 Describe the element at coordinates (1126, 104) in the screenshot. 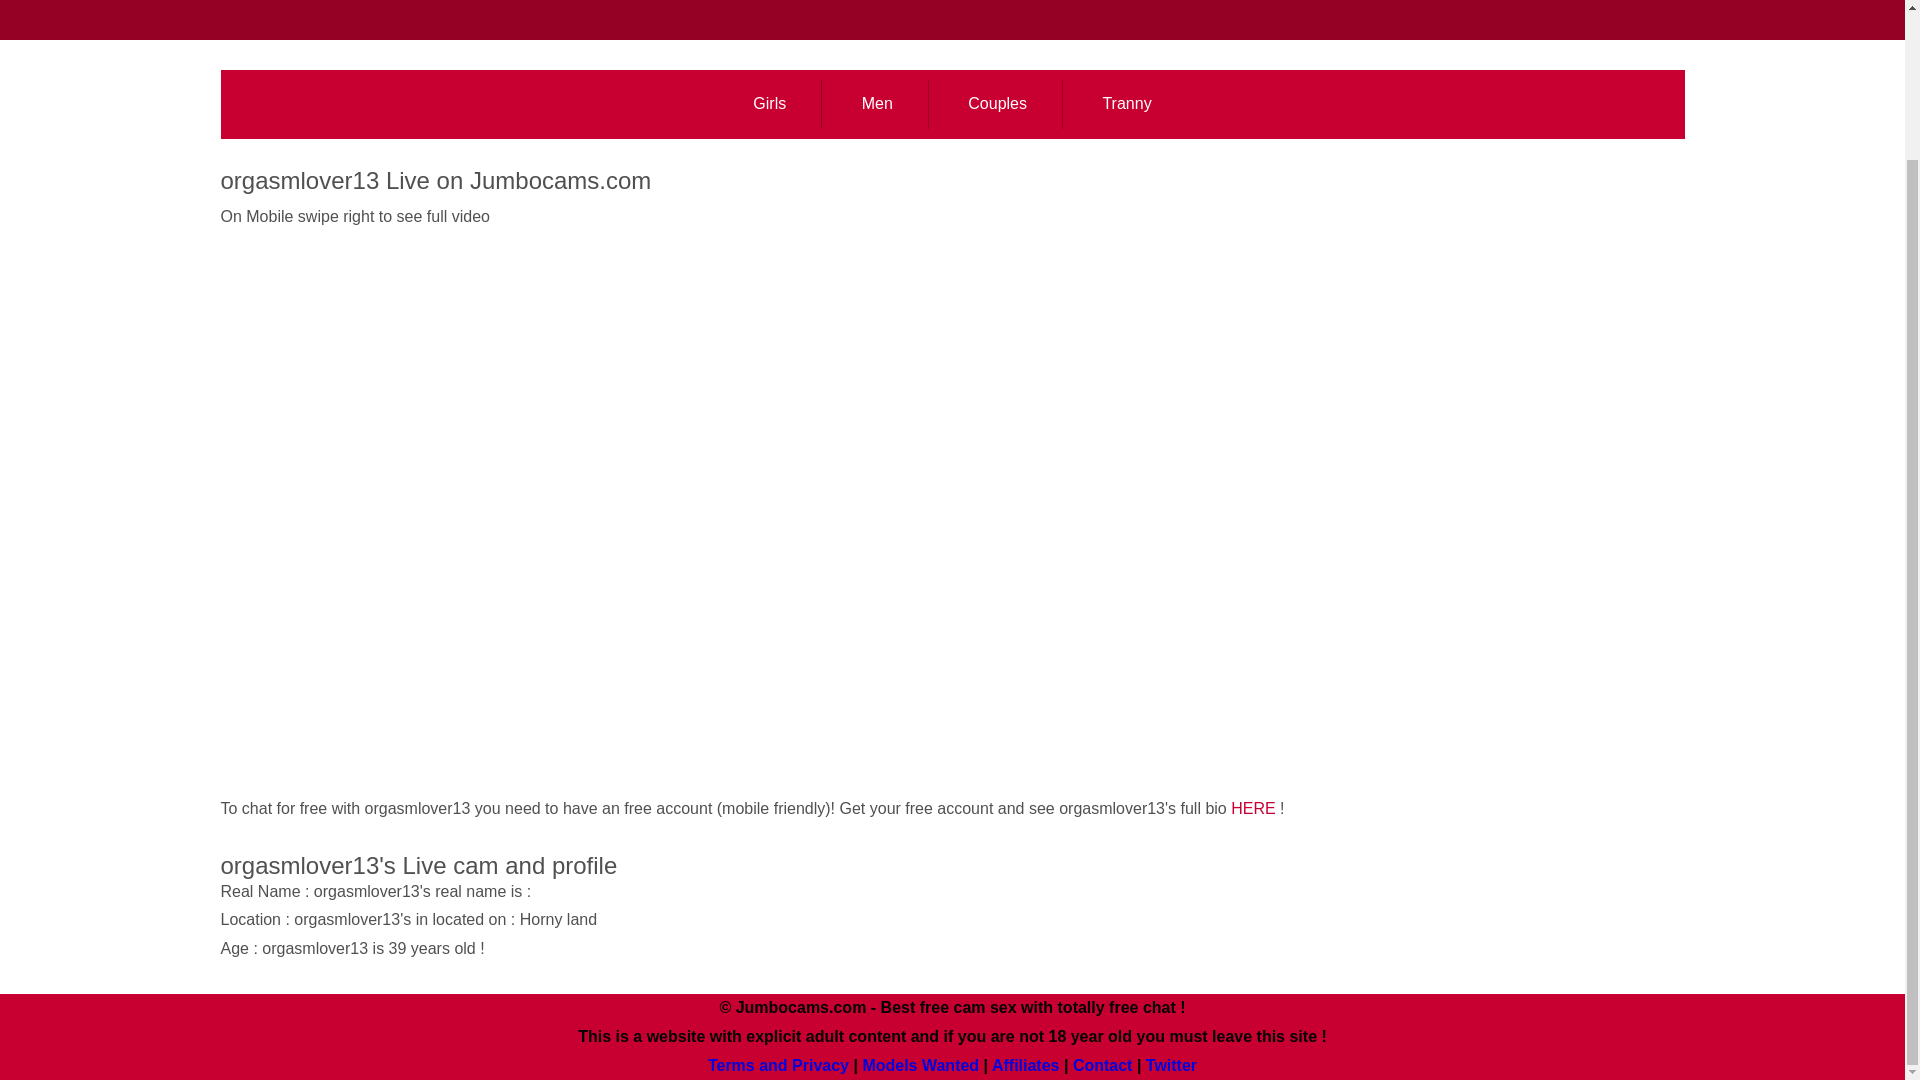

I see `Tranny` at that location.